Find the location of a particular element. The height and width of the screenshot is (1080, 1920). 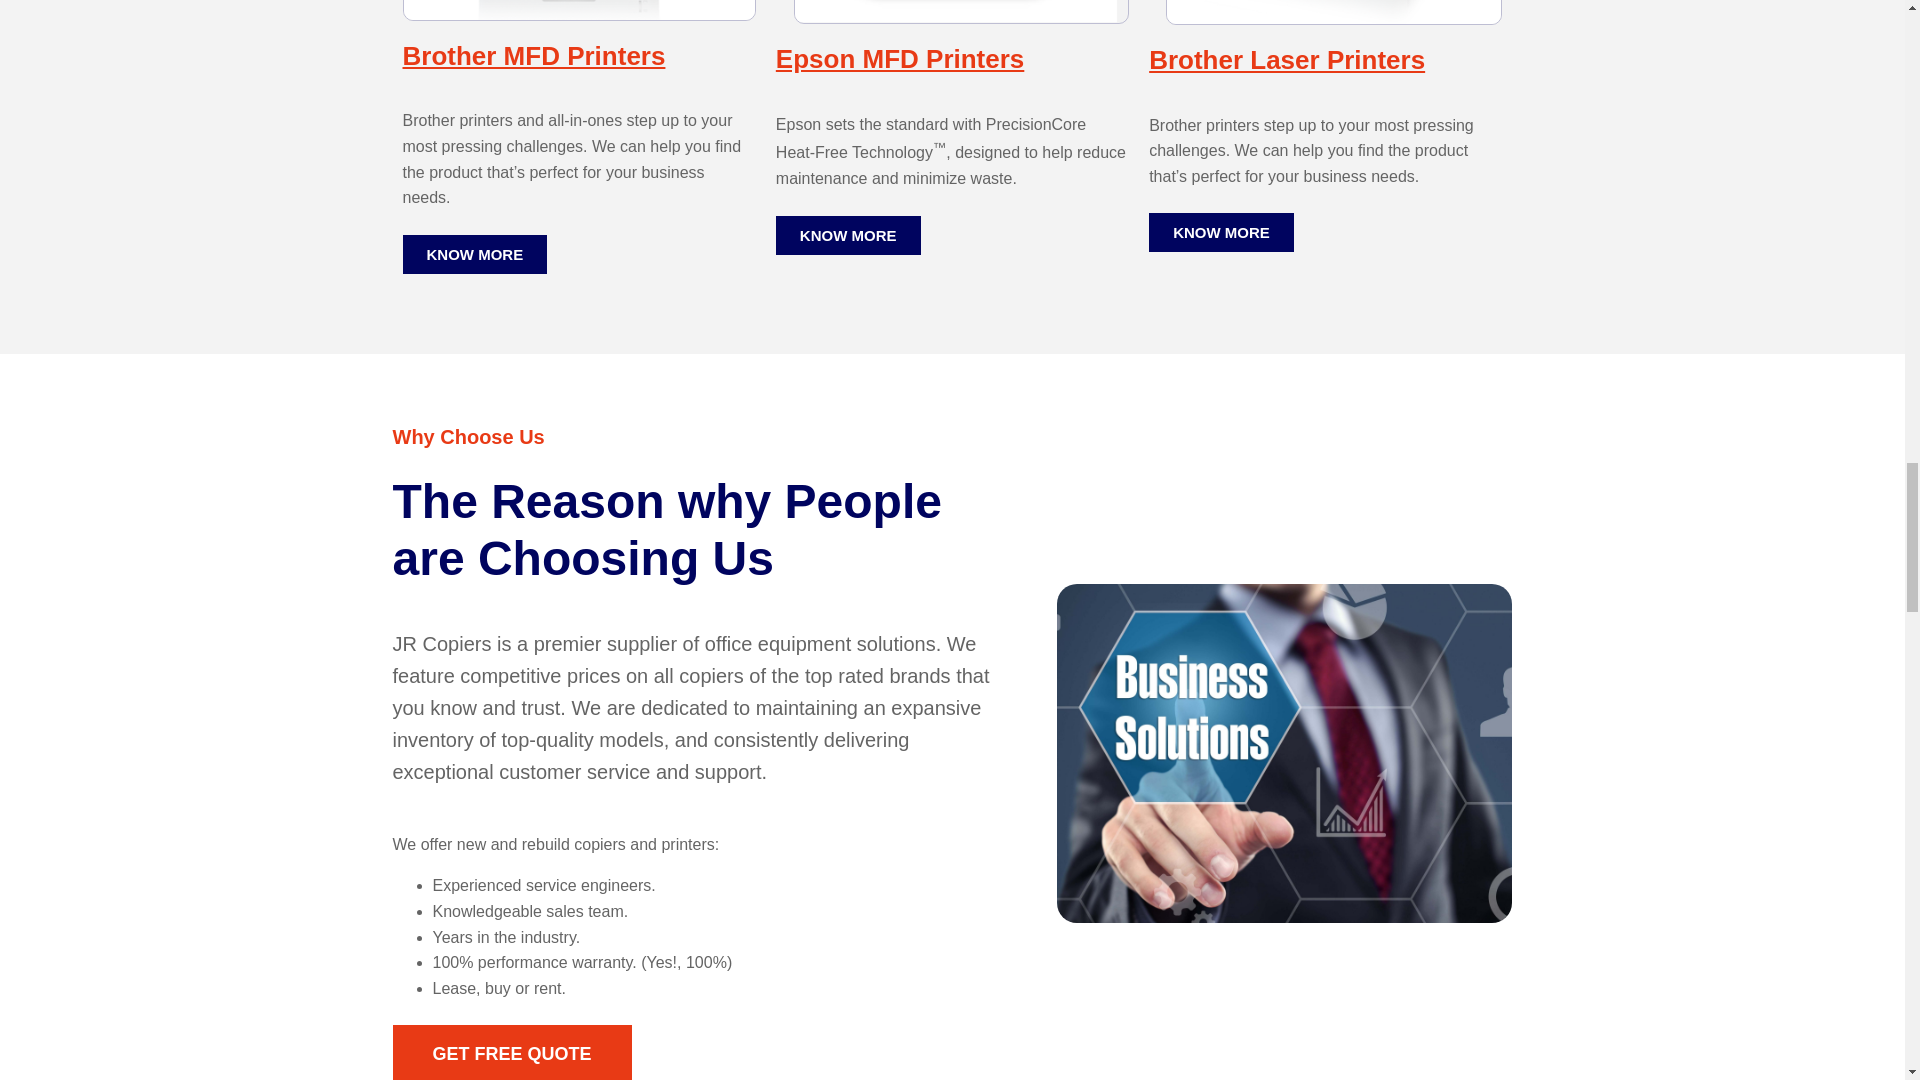

Epson MFD Printer USA is located at coordinates (961, 12).